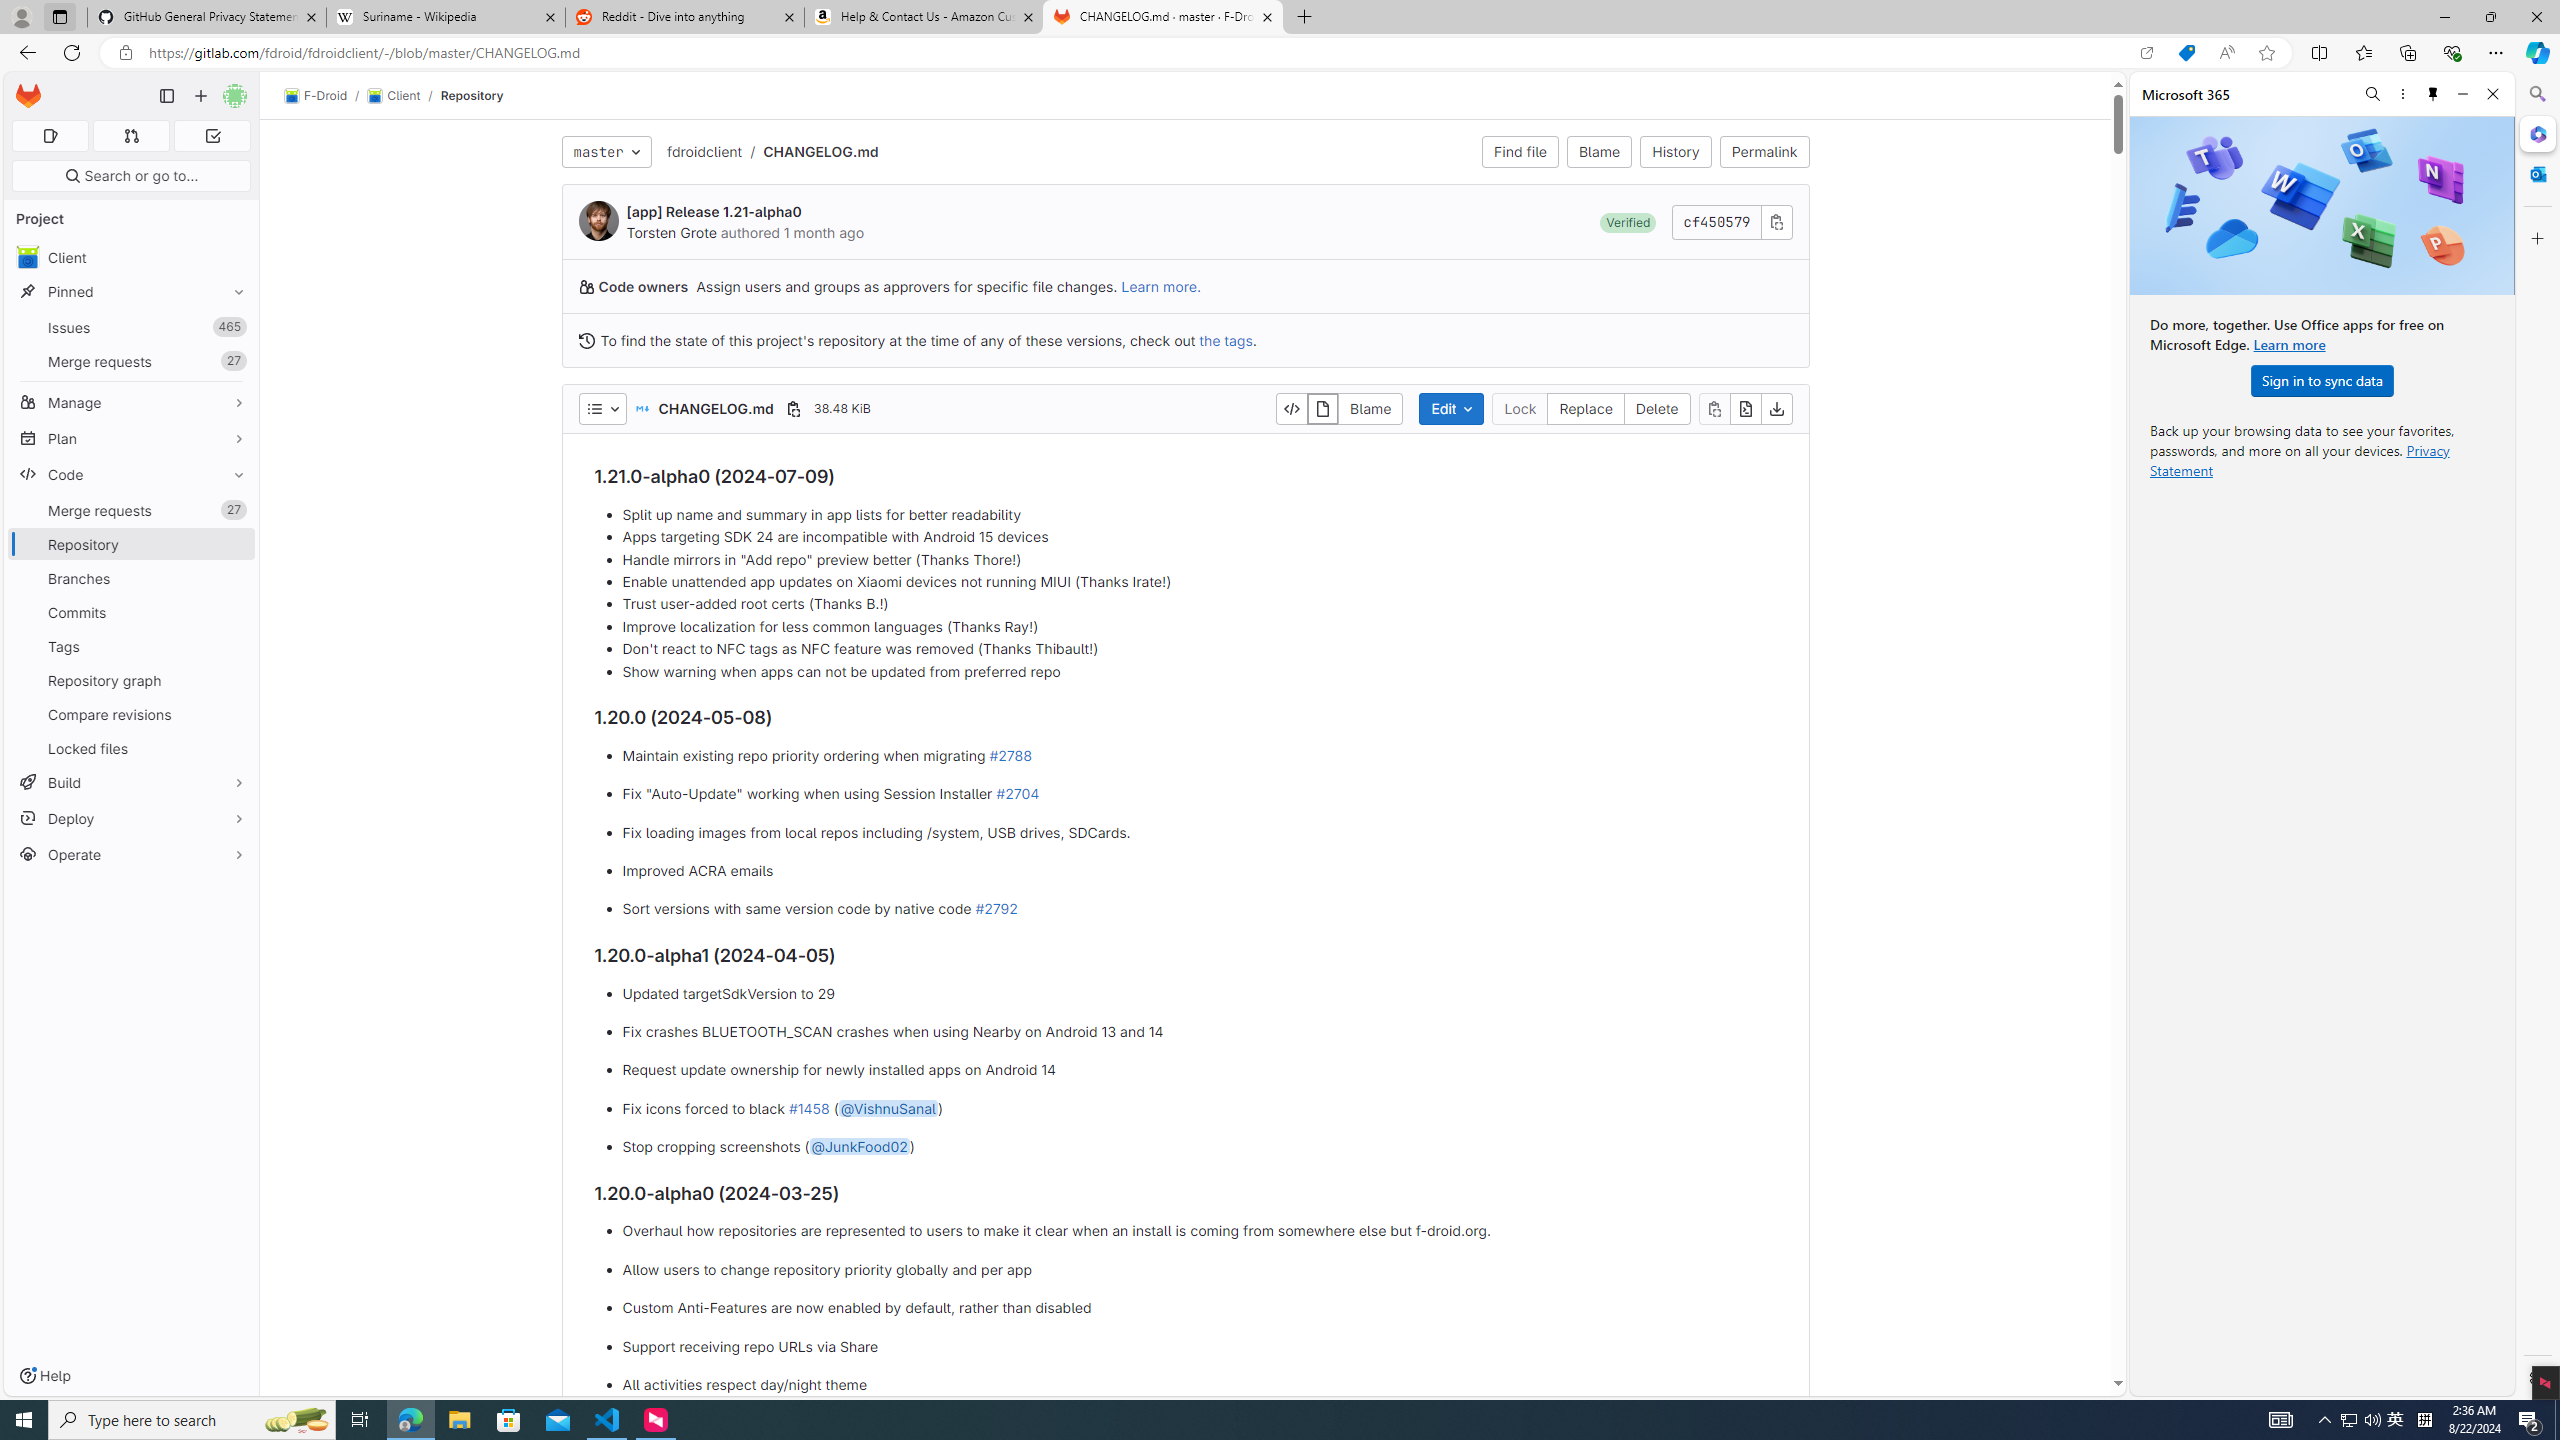 Image resolution: width=2560 pixels, height=1440 pixels. What do you see at coordinates (1520, 152) in the screenshot?
I see `Find file` at bounding box center [1520, 152].